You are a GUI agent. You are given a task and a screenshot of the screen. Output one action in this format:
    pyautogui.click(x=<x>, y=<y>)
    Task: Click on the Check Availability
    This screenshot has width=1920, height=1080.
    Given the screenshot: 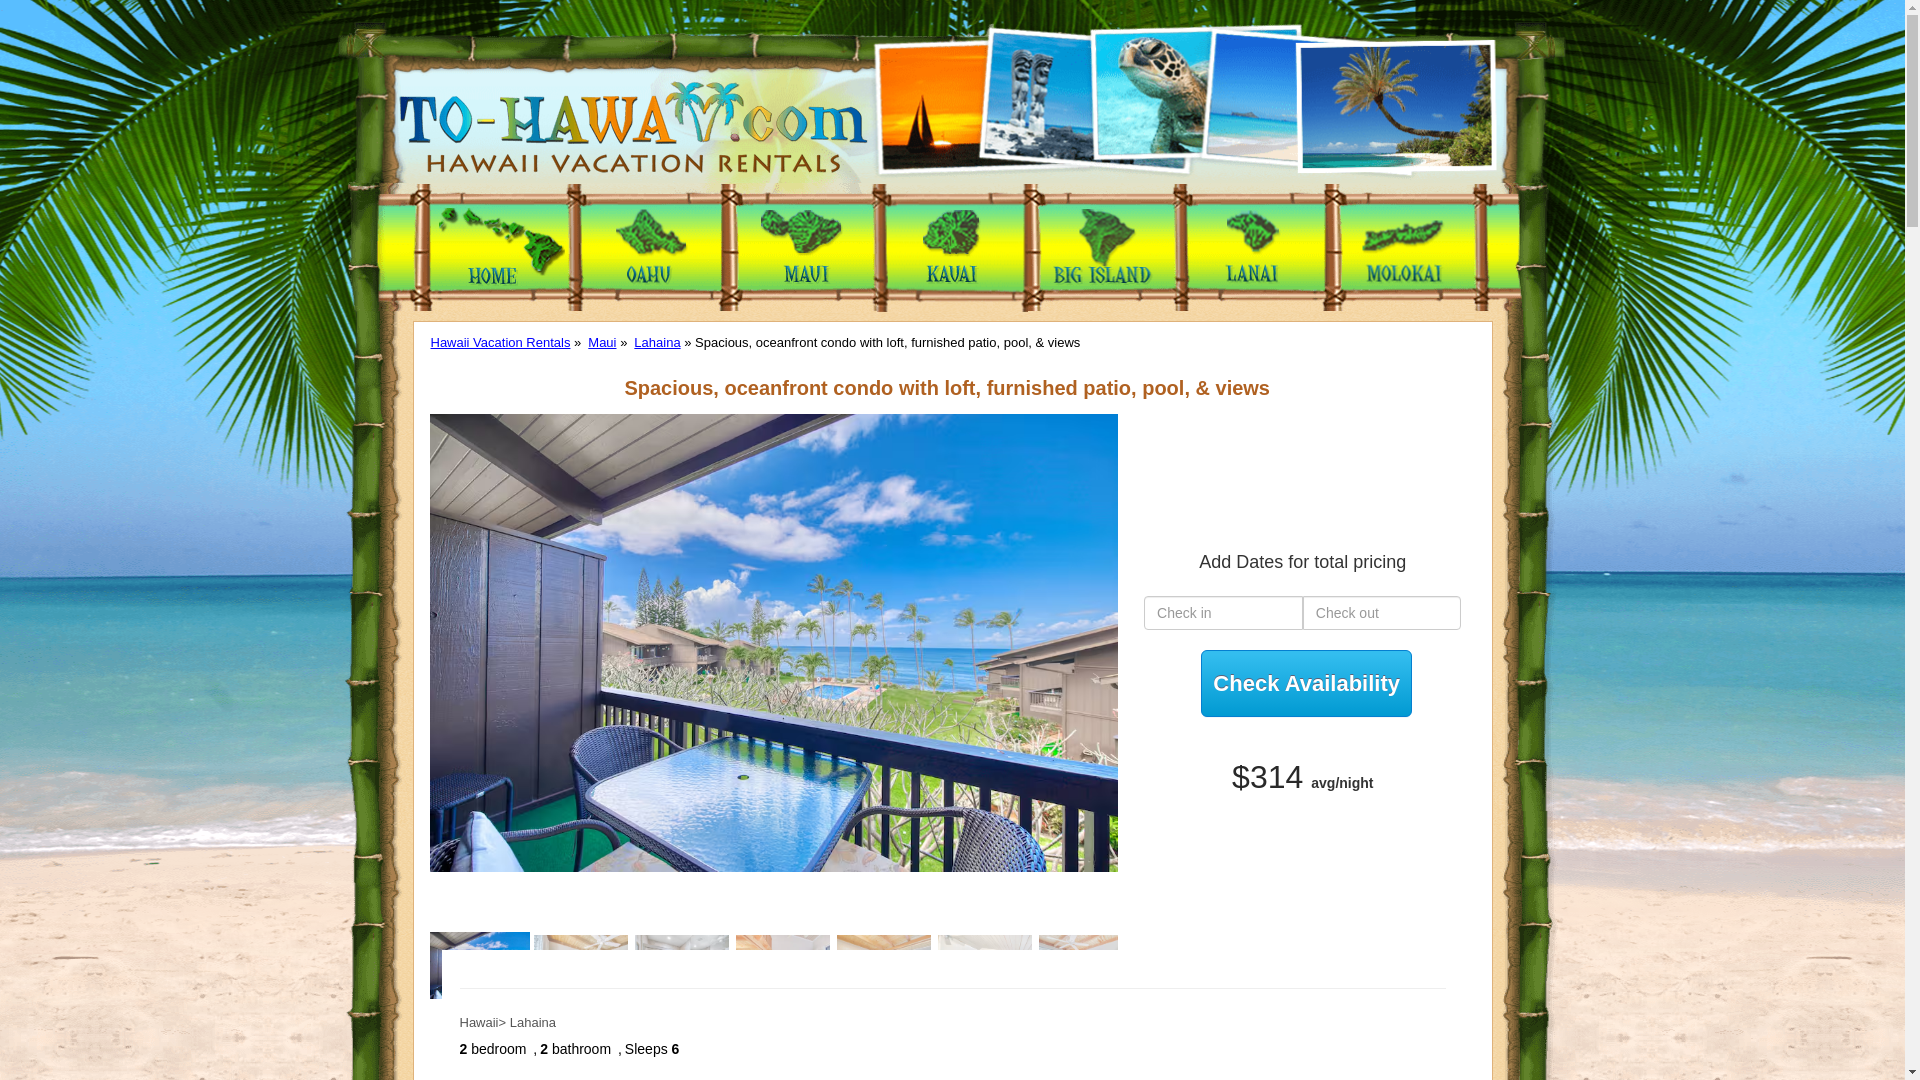 What is the action you would take?
    pyautogui.click(x=1306, y=684)
    